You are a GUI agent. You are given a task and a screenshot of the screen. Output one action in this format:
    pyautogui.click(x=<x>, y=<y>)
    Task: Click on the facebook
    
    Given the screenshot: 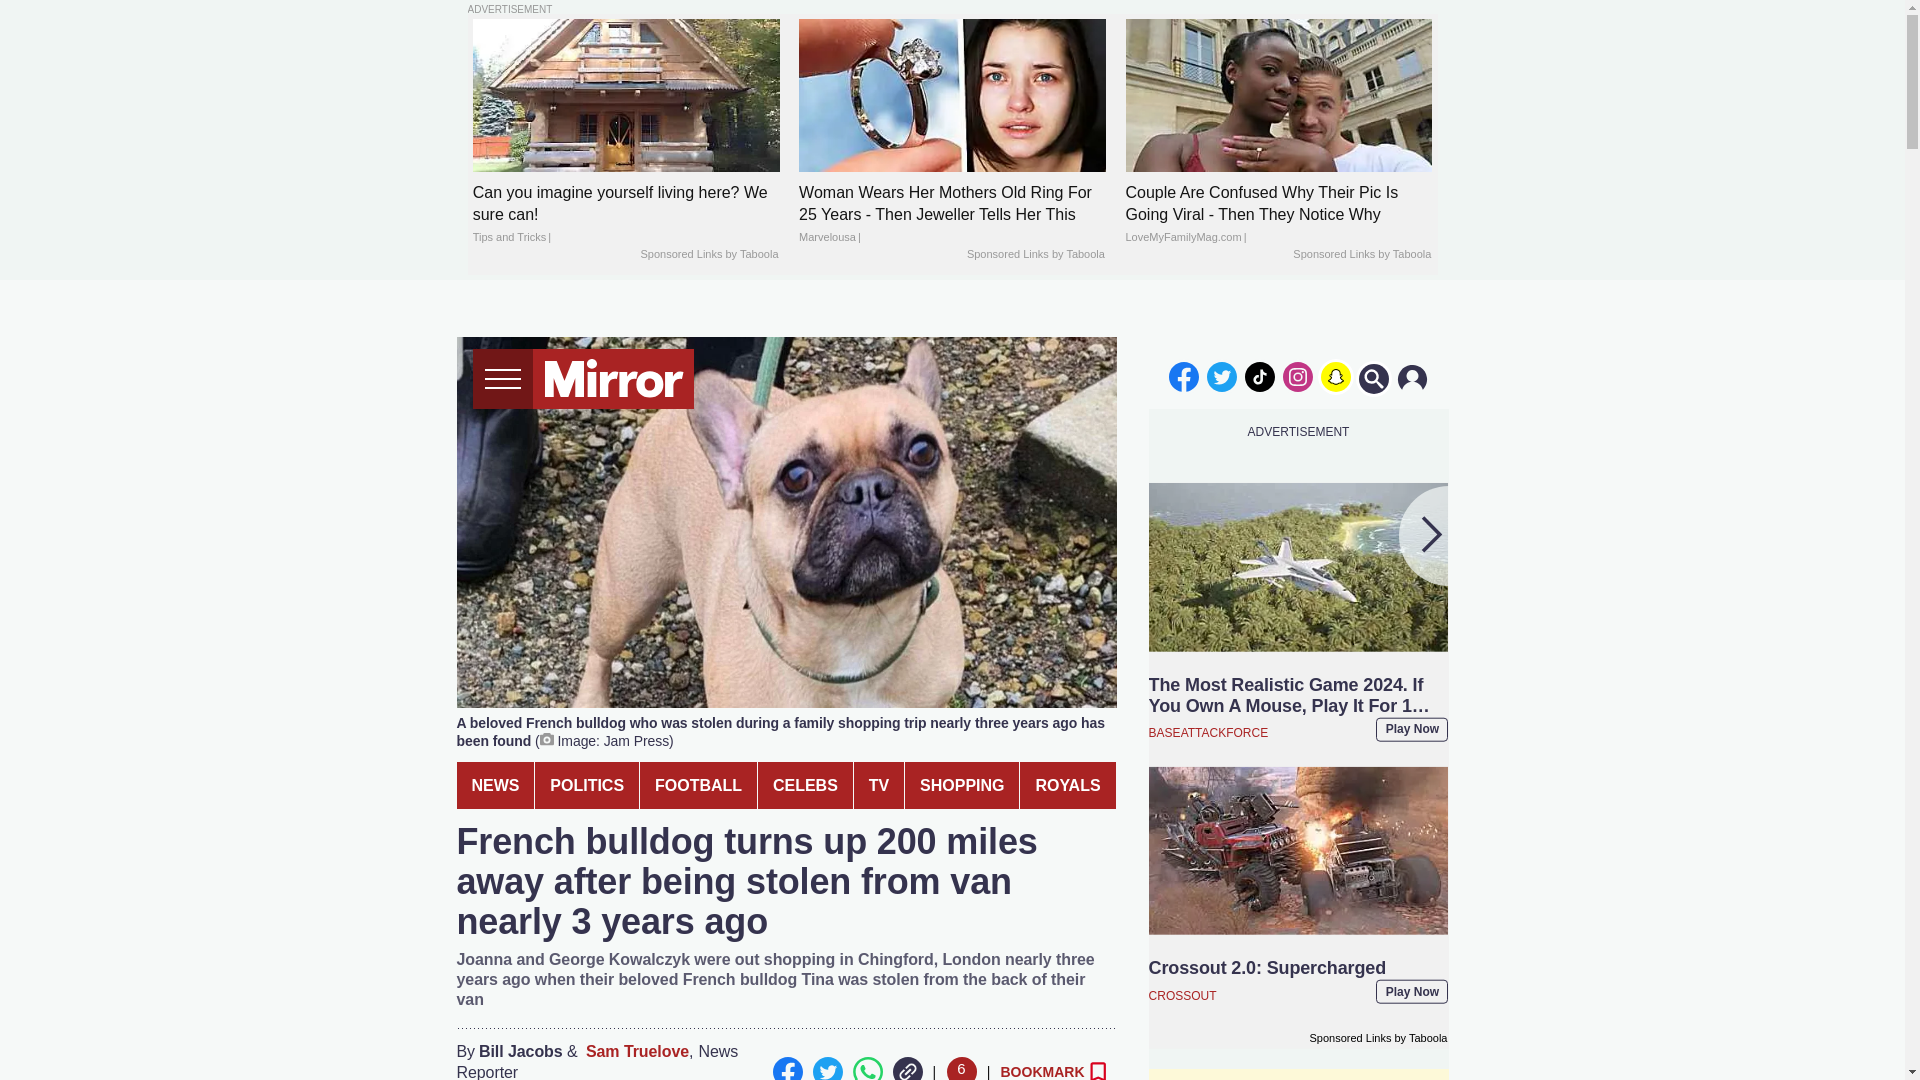 What is the action you would take?
    pyautogui.click(x=1183, y=376)
    